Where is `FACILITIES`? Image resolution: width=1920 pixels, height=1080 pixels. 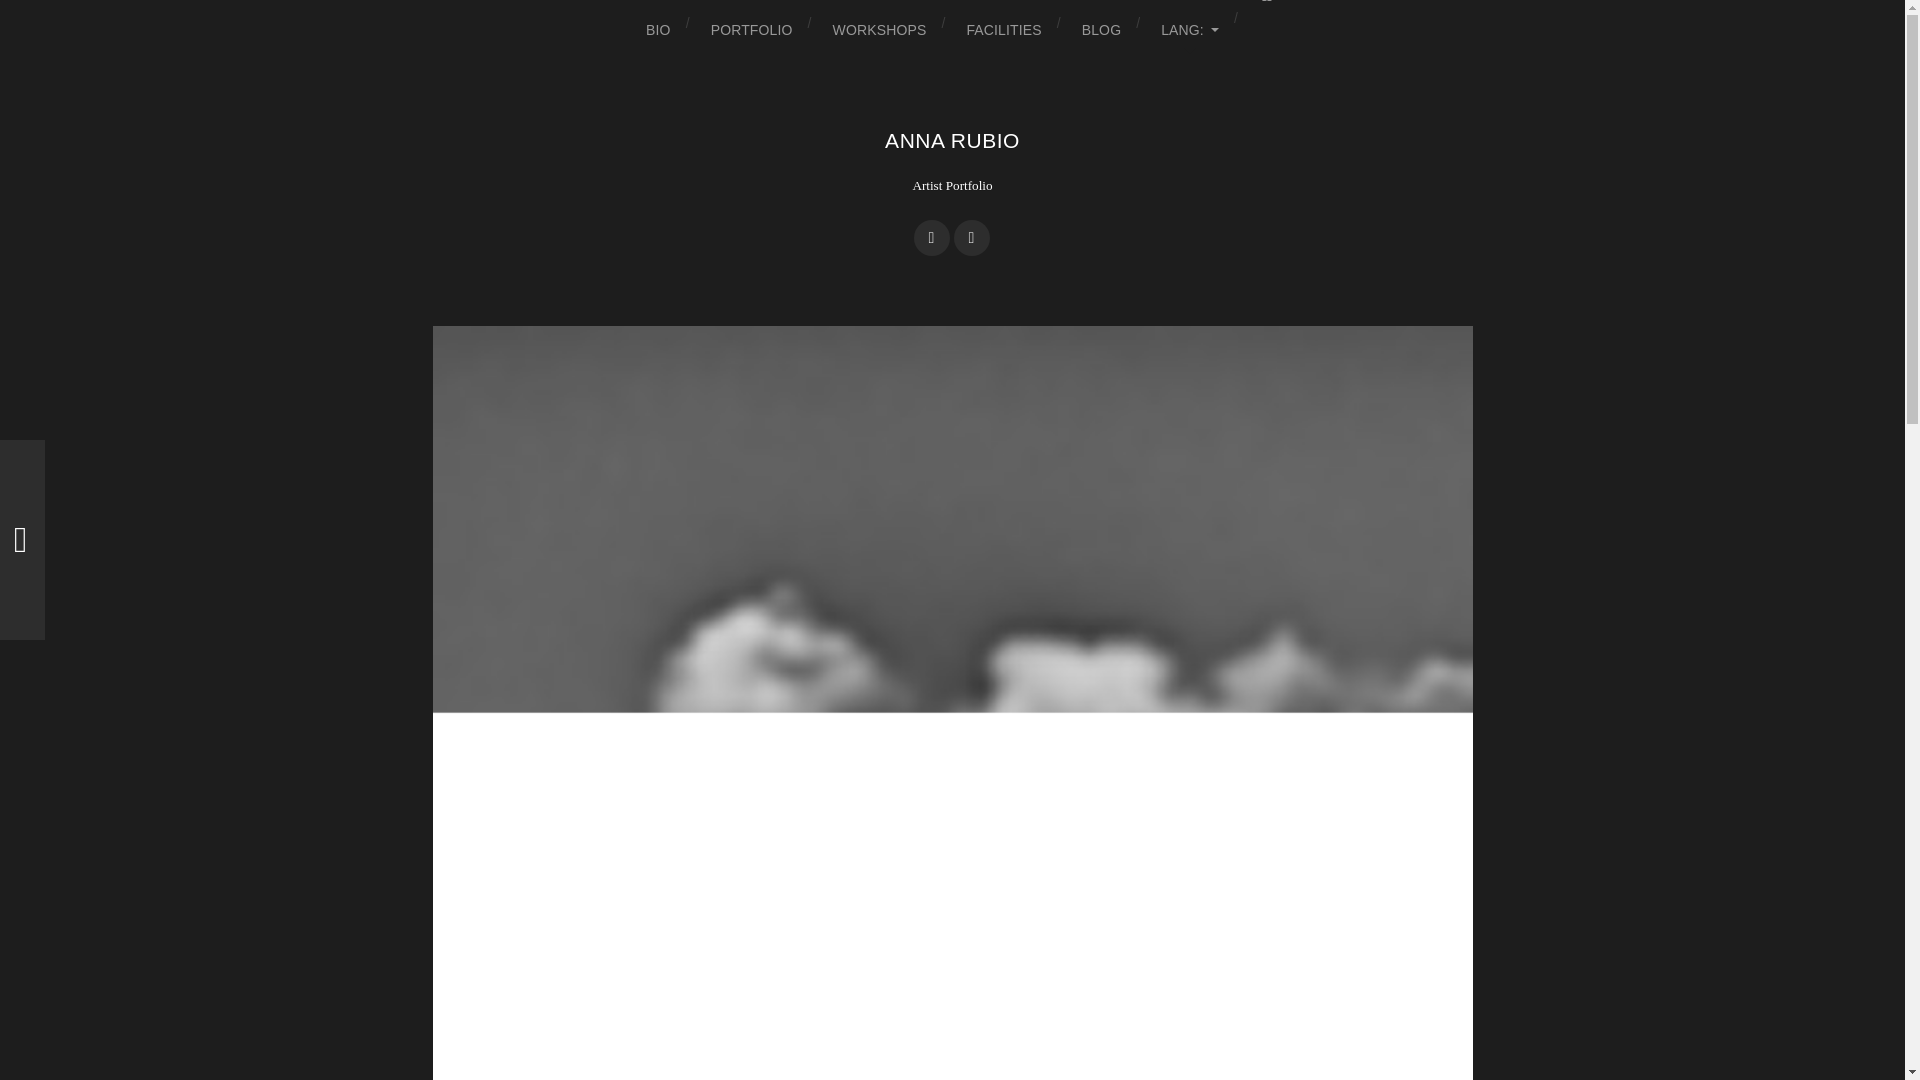
FACILITIES is located at coordinates (1002, 30).